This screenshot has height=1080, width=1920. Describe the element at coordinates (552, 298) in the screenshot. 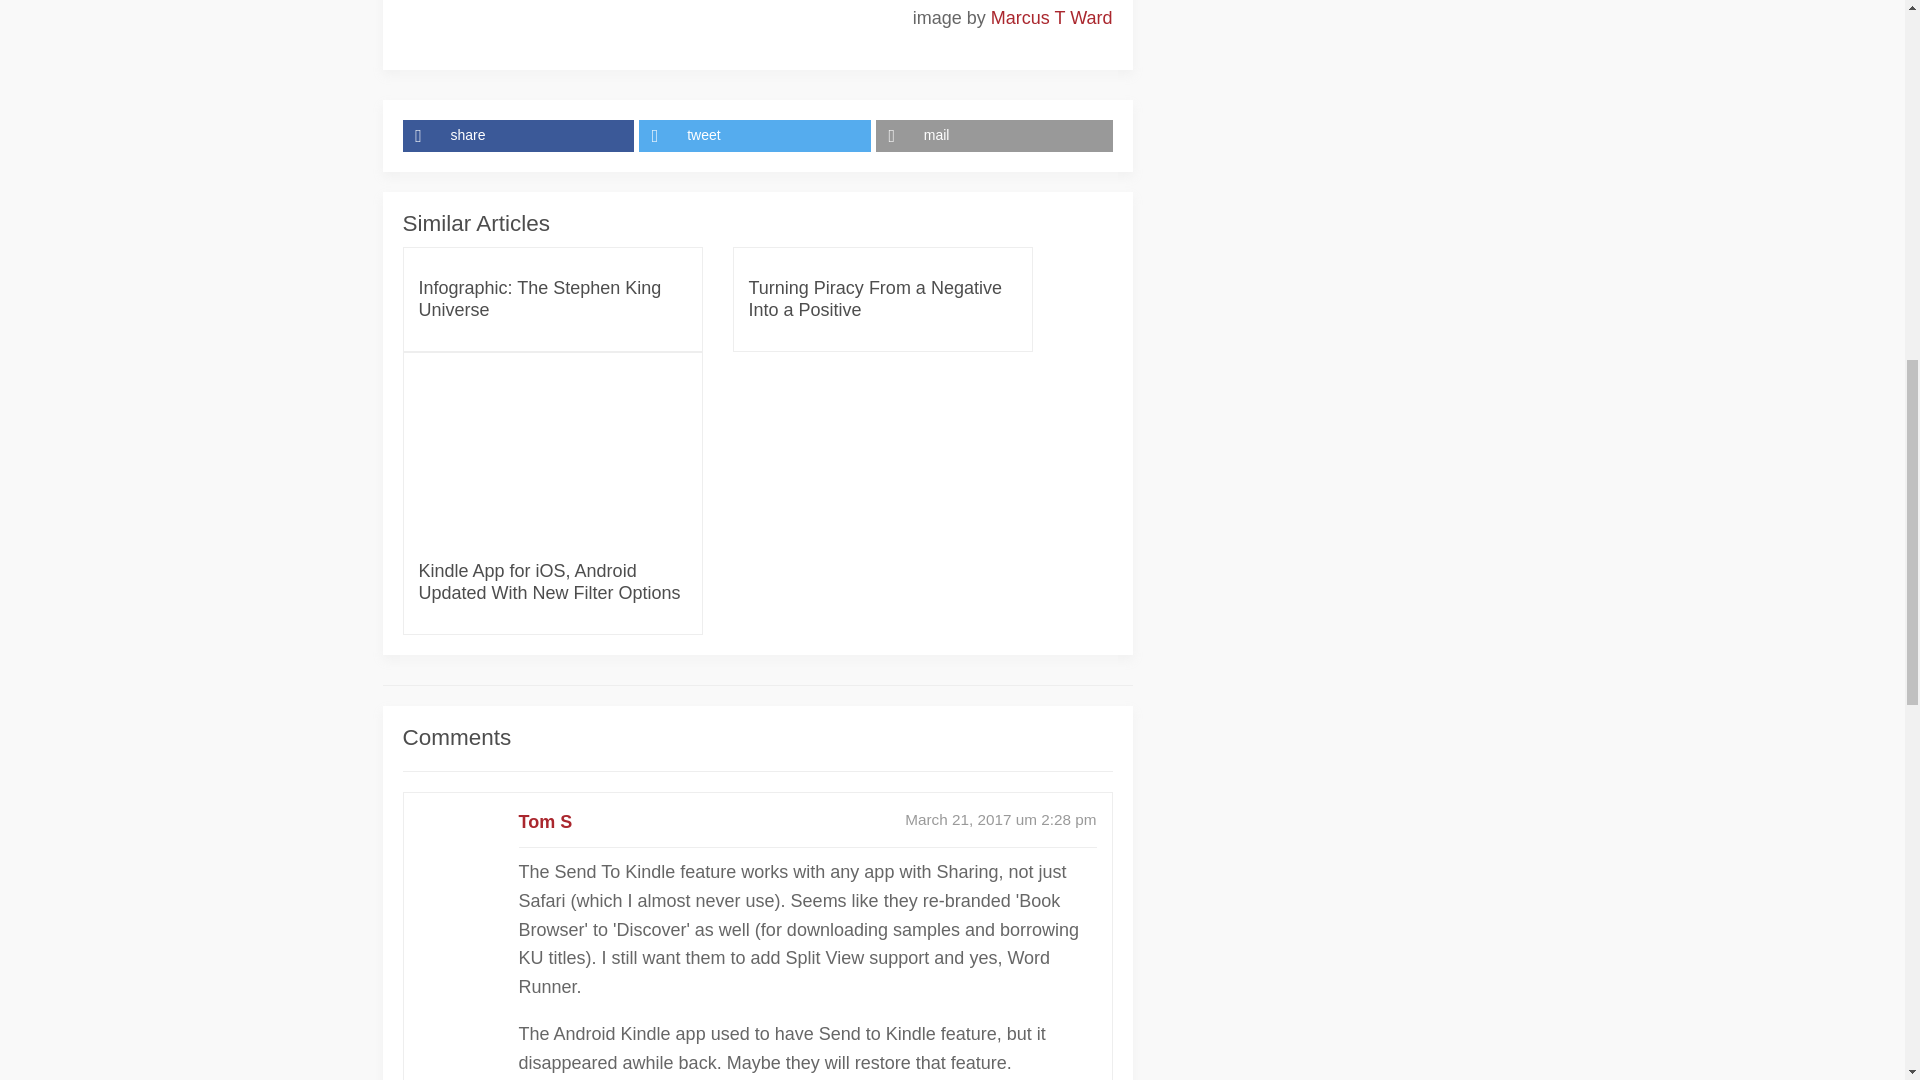

I see `Infographic: The Stephen King Universe` at that location.